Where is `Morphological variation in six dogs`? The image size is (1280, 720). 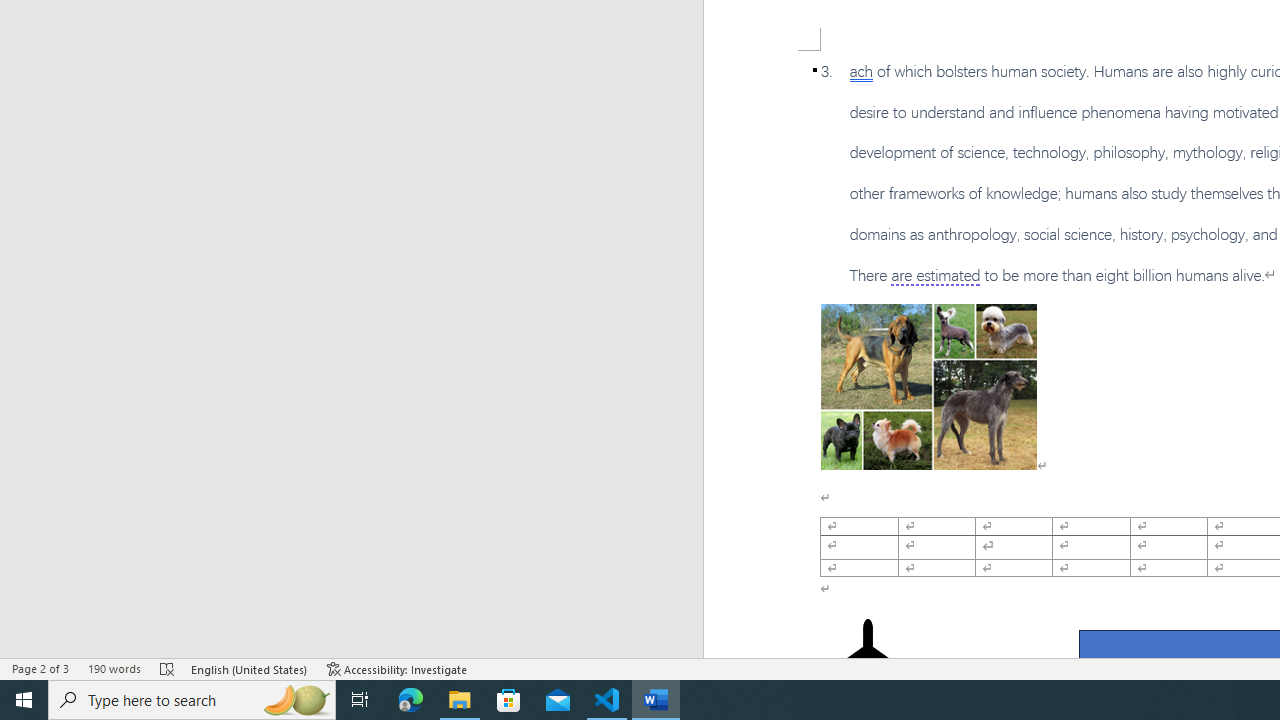
Morphological variation in six dogs is located at coordinates (928, 386).